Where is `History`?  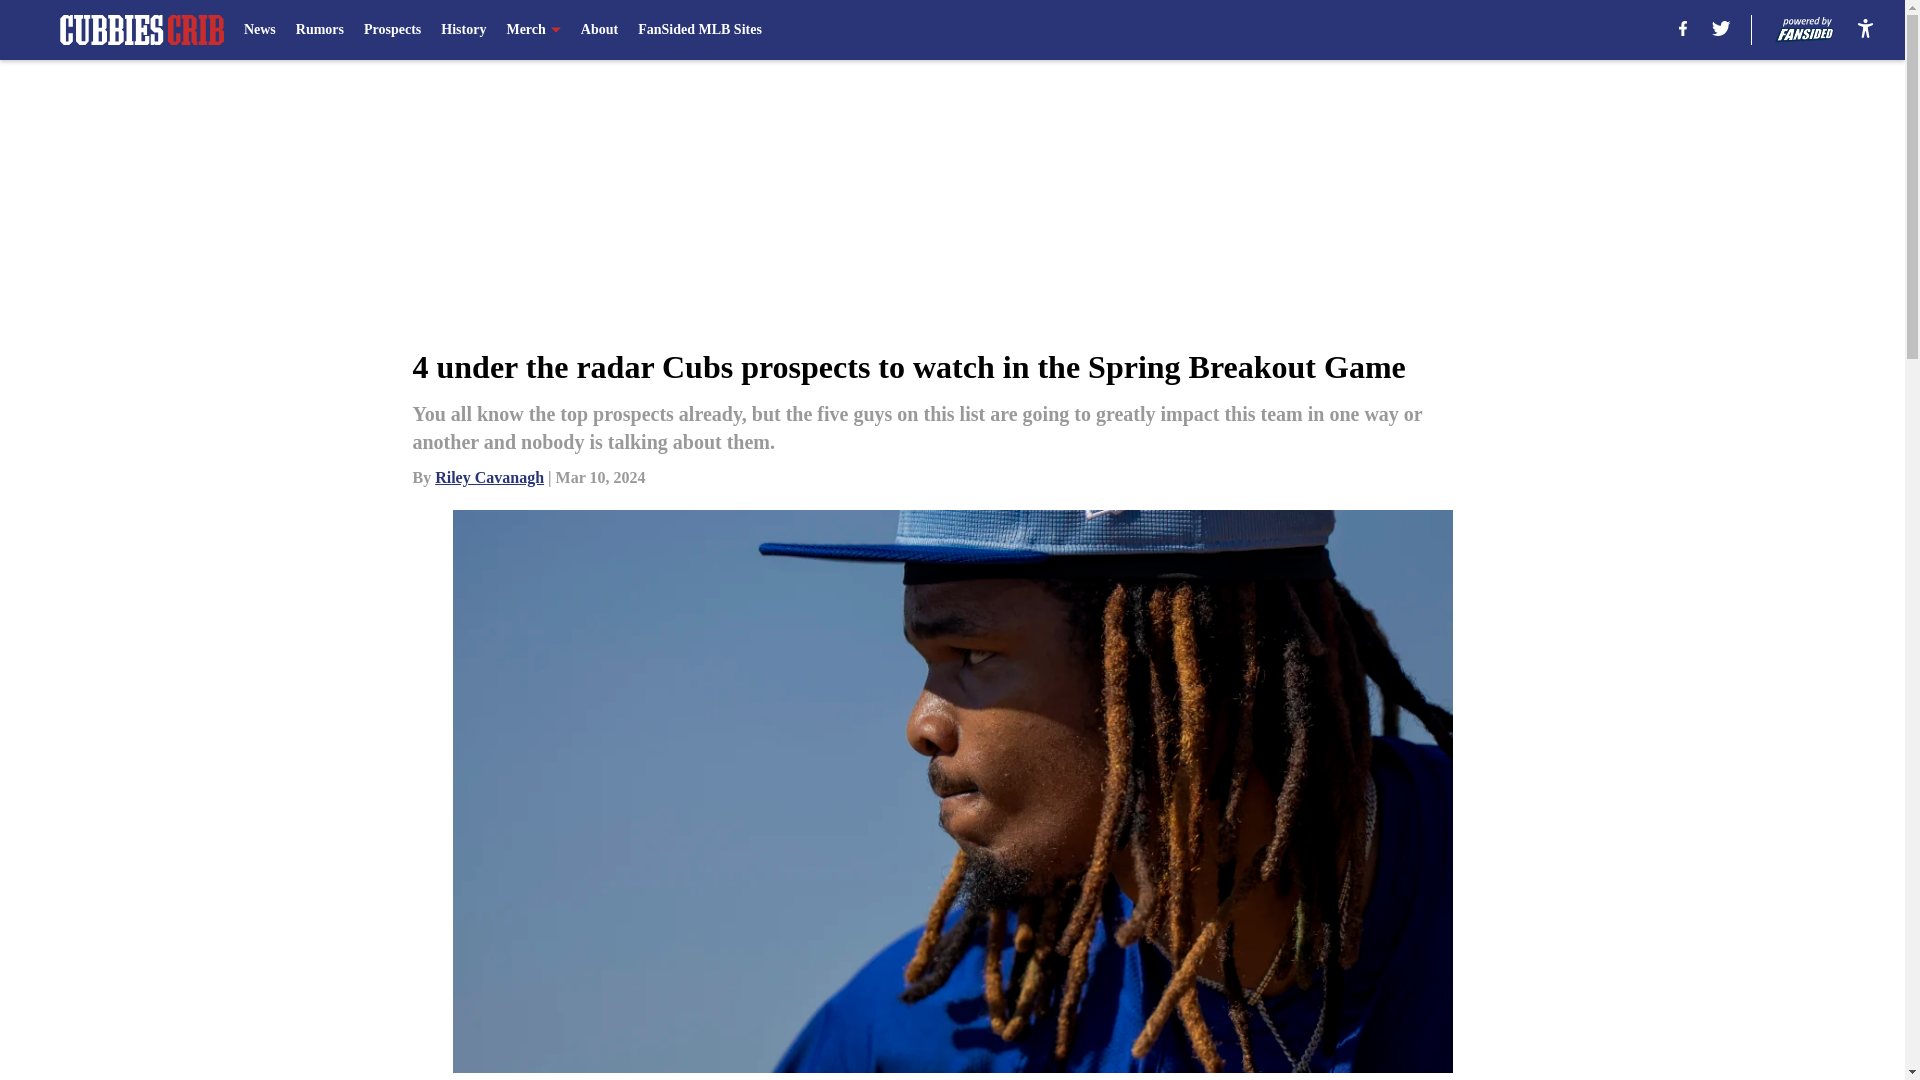 History is located at coordinates (463, 30).